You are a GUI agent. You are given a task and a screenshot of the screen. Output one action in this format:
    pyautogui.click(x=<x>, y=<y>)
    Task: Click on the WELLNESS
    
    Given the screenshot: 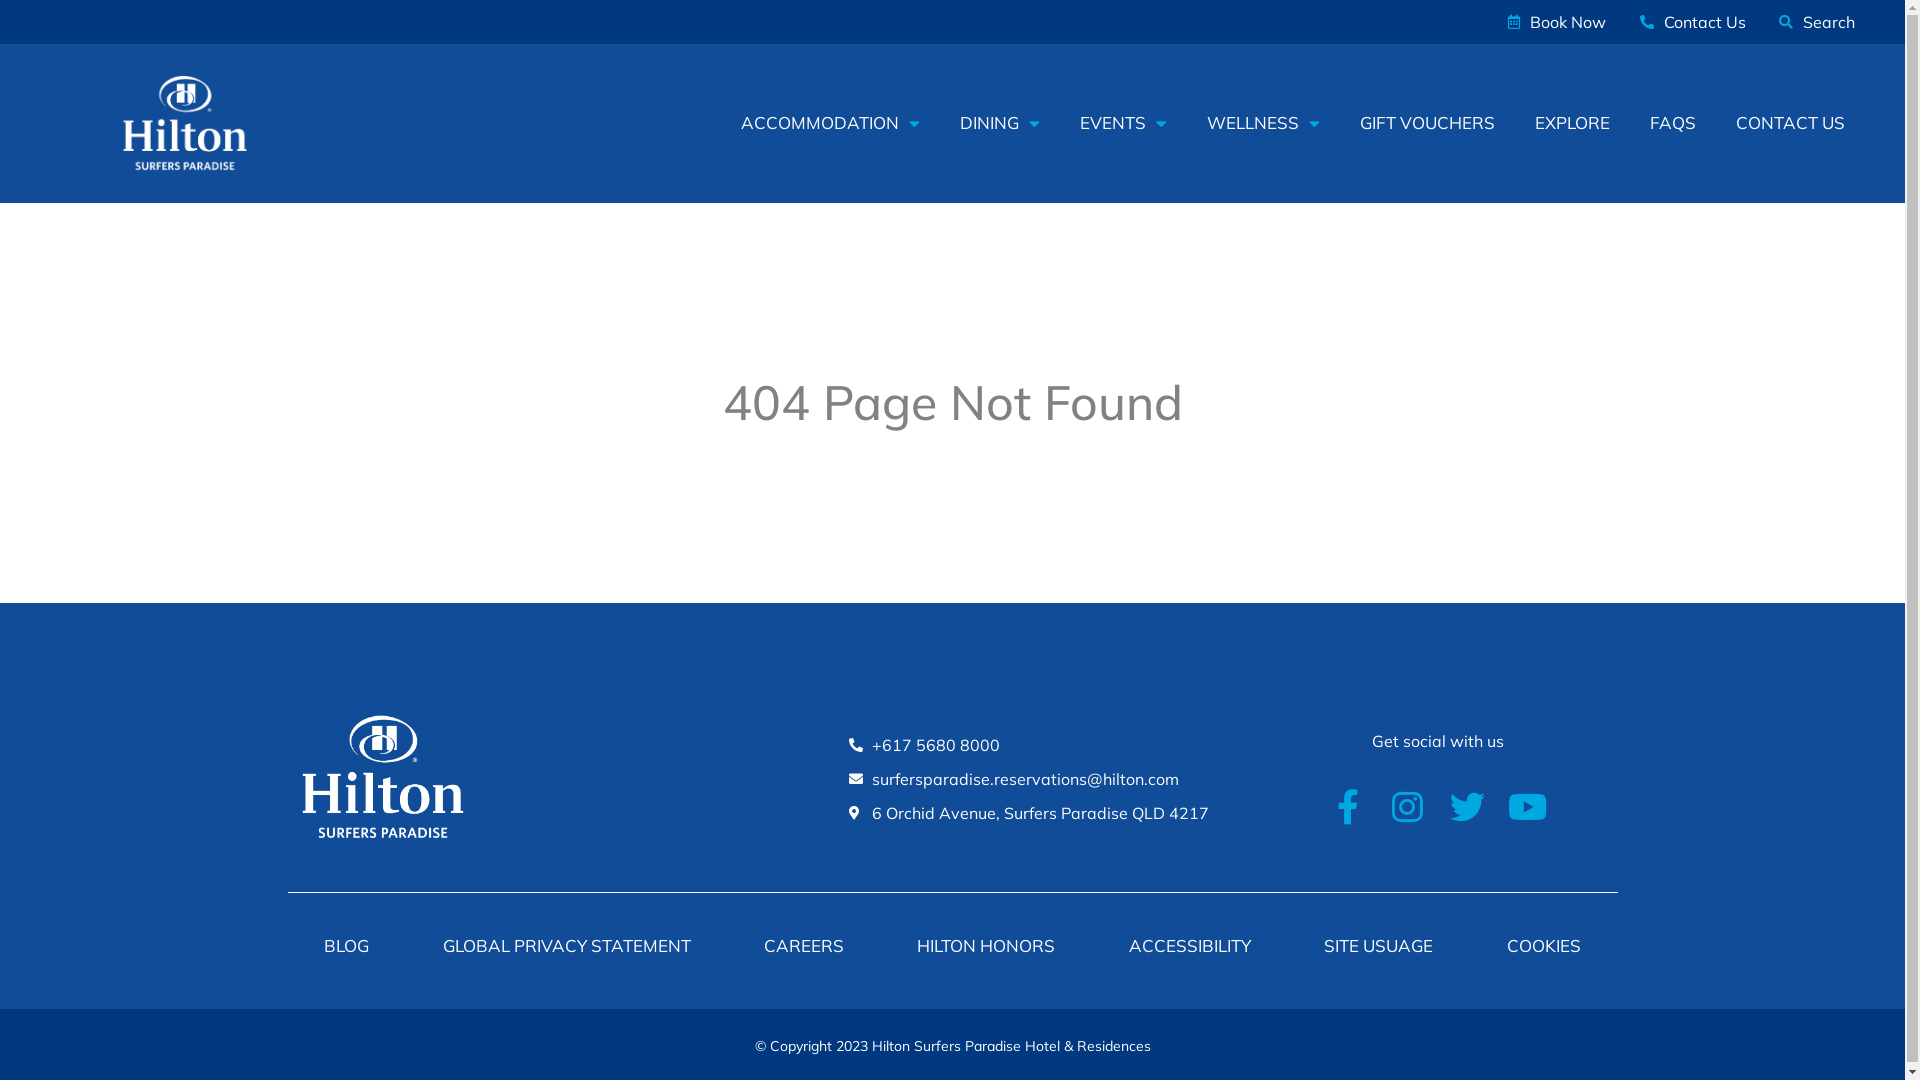 What is the action you would take?
    pyautogui.click(x=1264, y=123)
    